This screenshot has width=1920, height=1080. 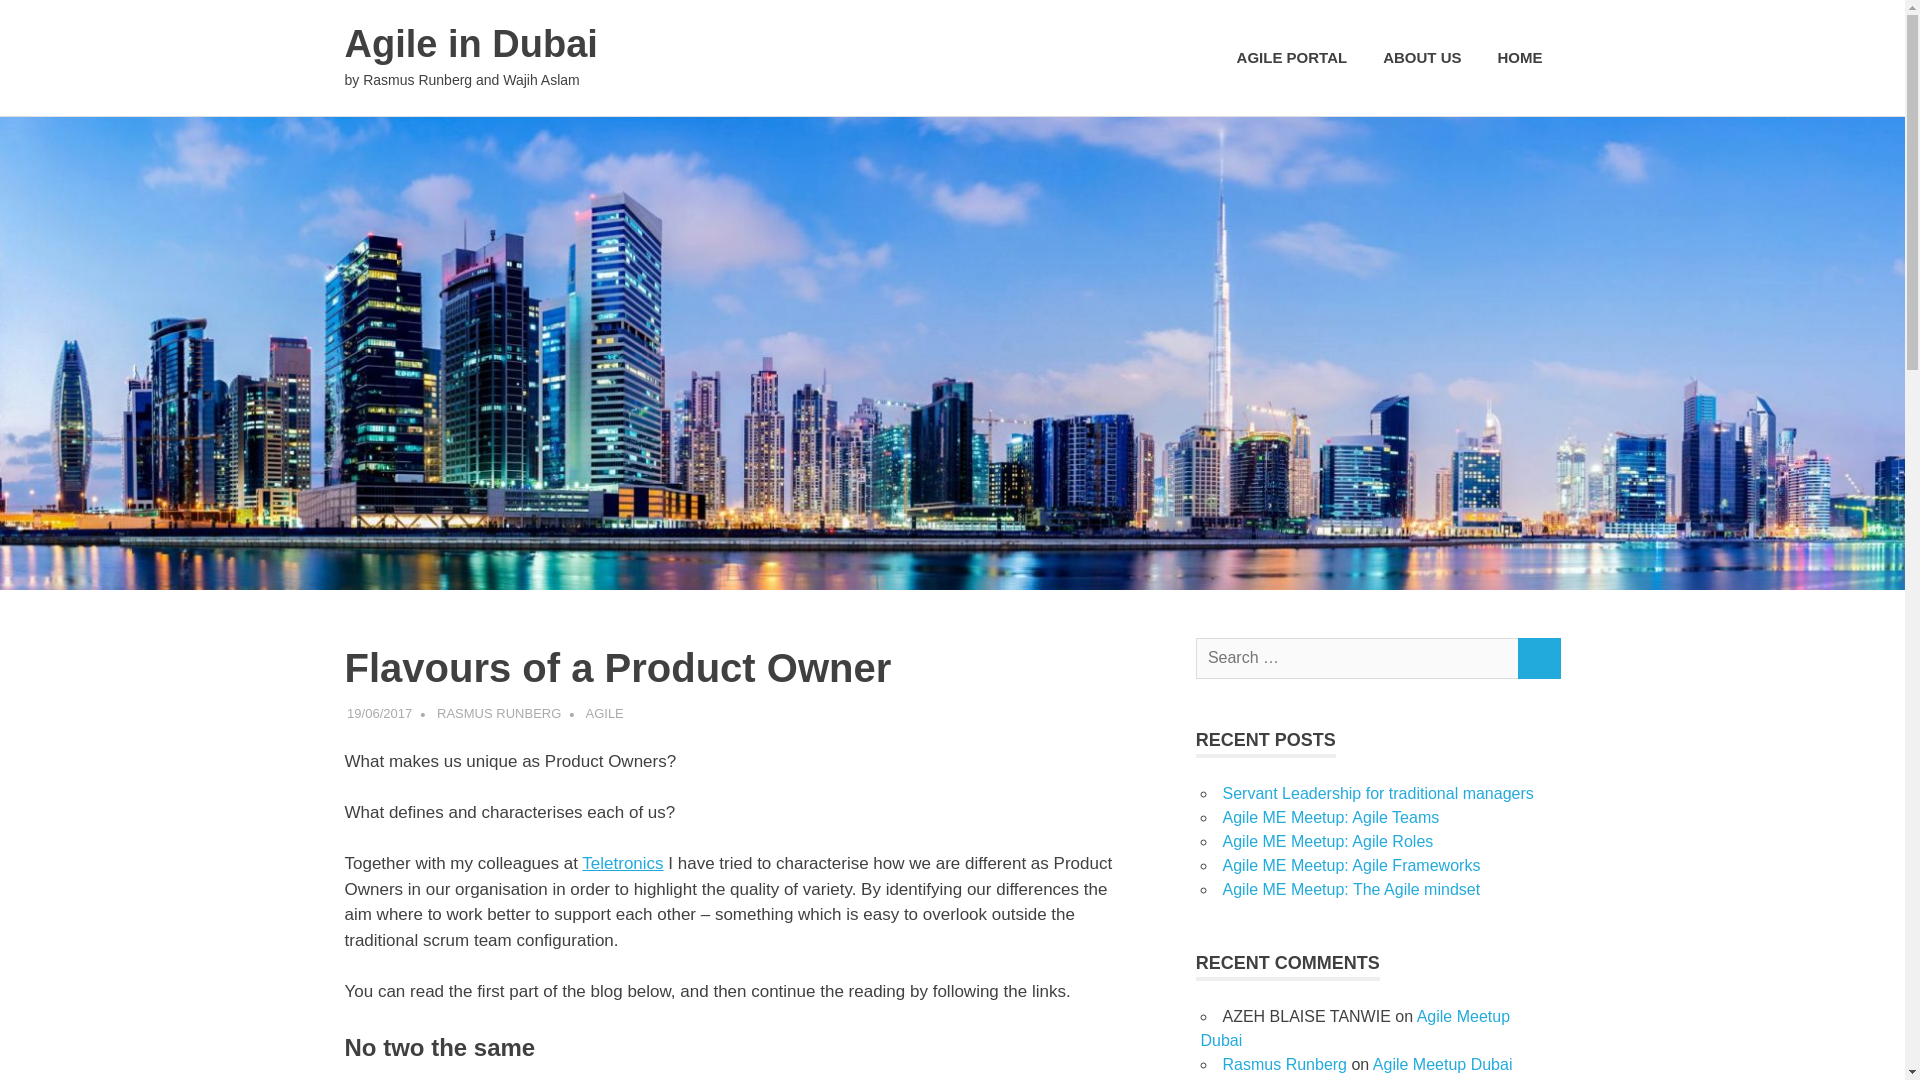 I want to click on Rasmus Runberg, so click(x=1284, y=1064).